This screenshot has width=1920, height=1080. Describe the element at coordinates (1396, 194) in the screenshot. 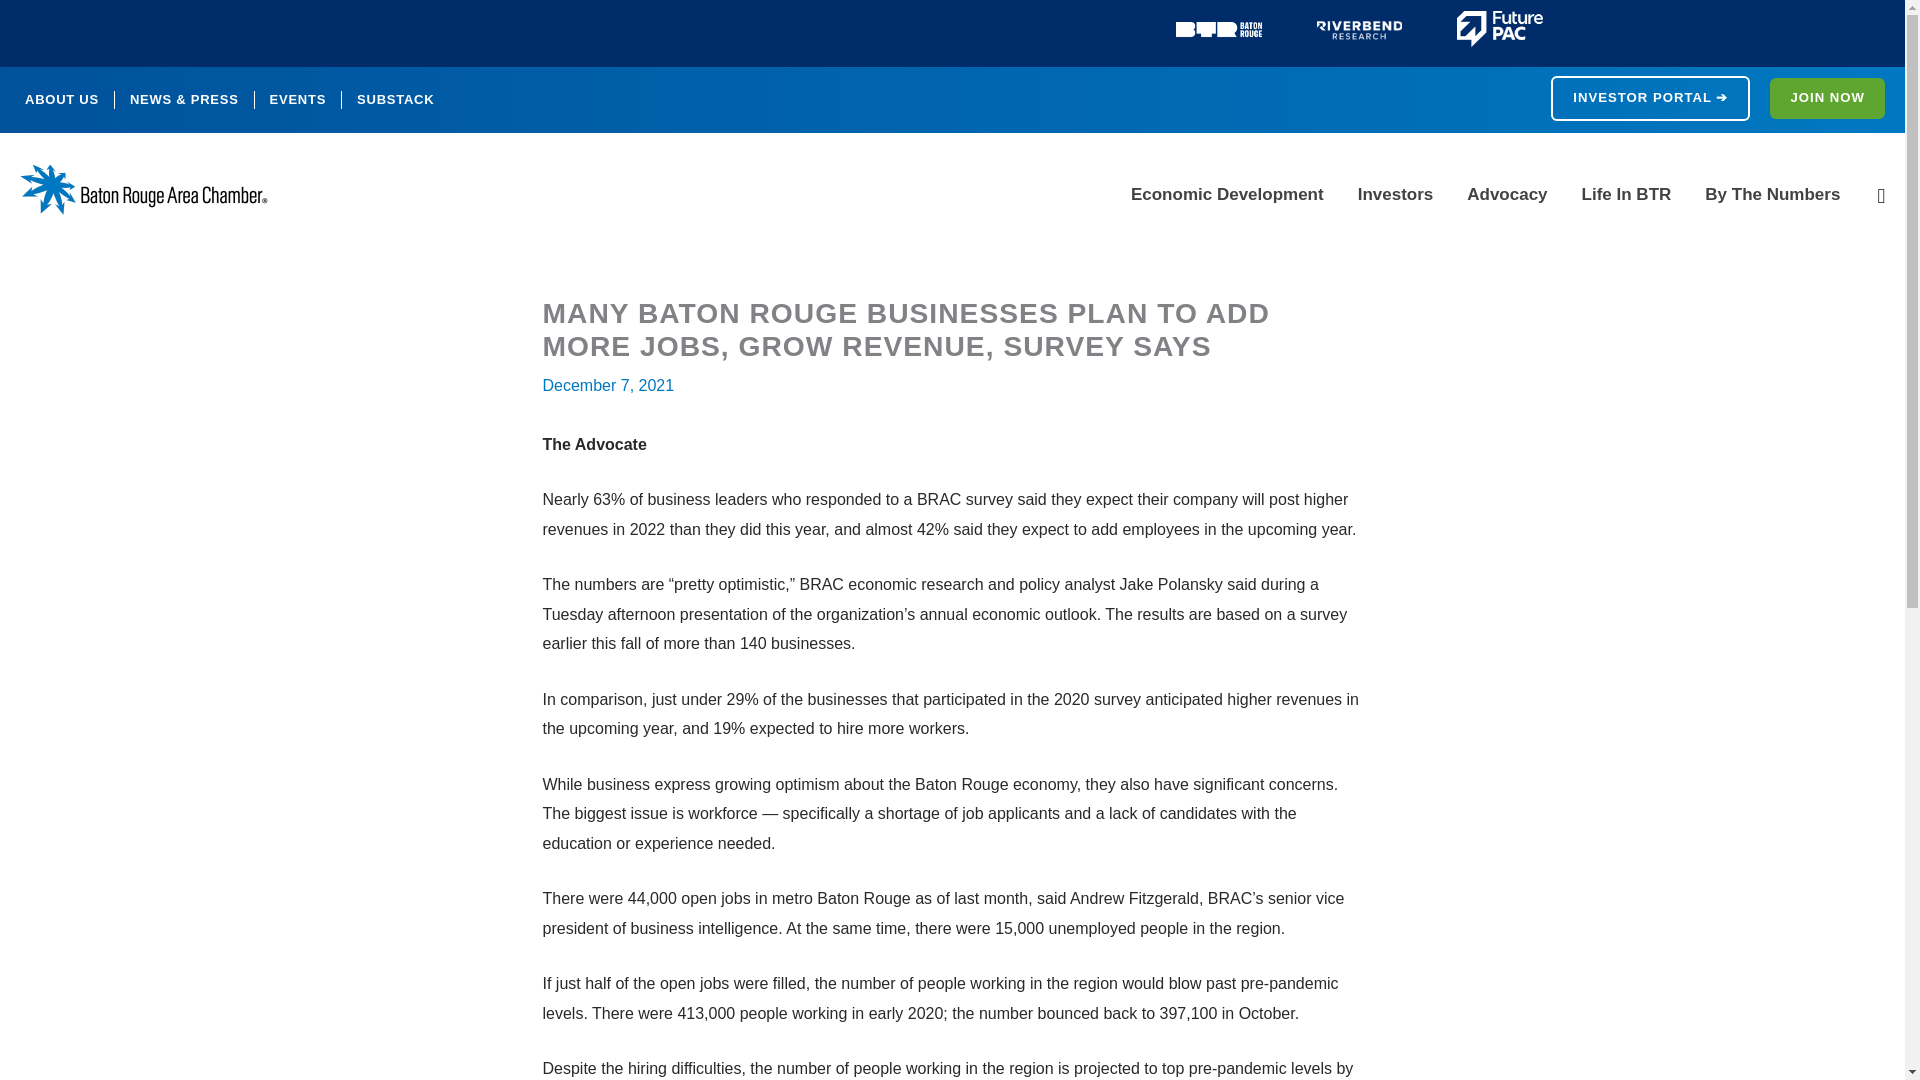

I see `Investors` at that location.